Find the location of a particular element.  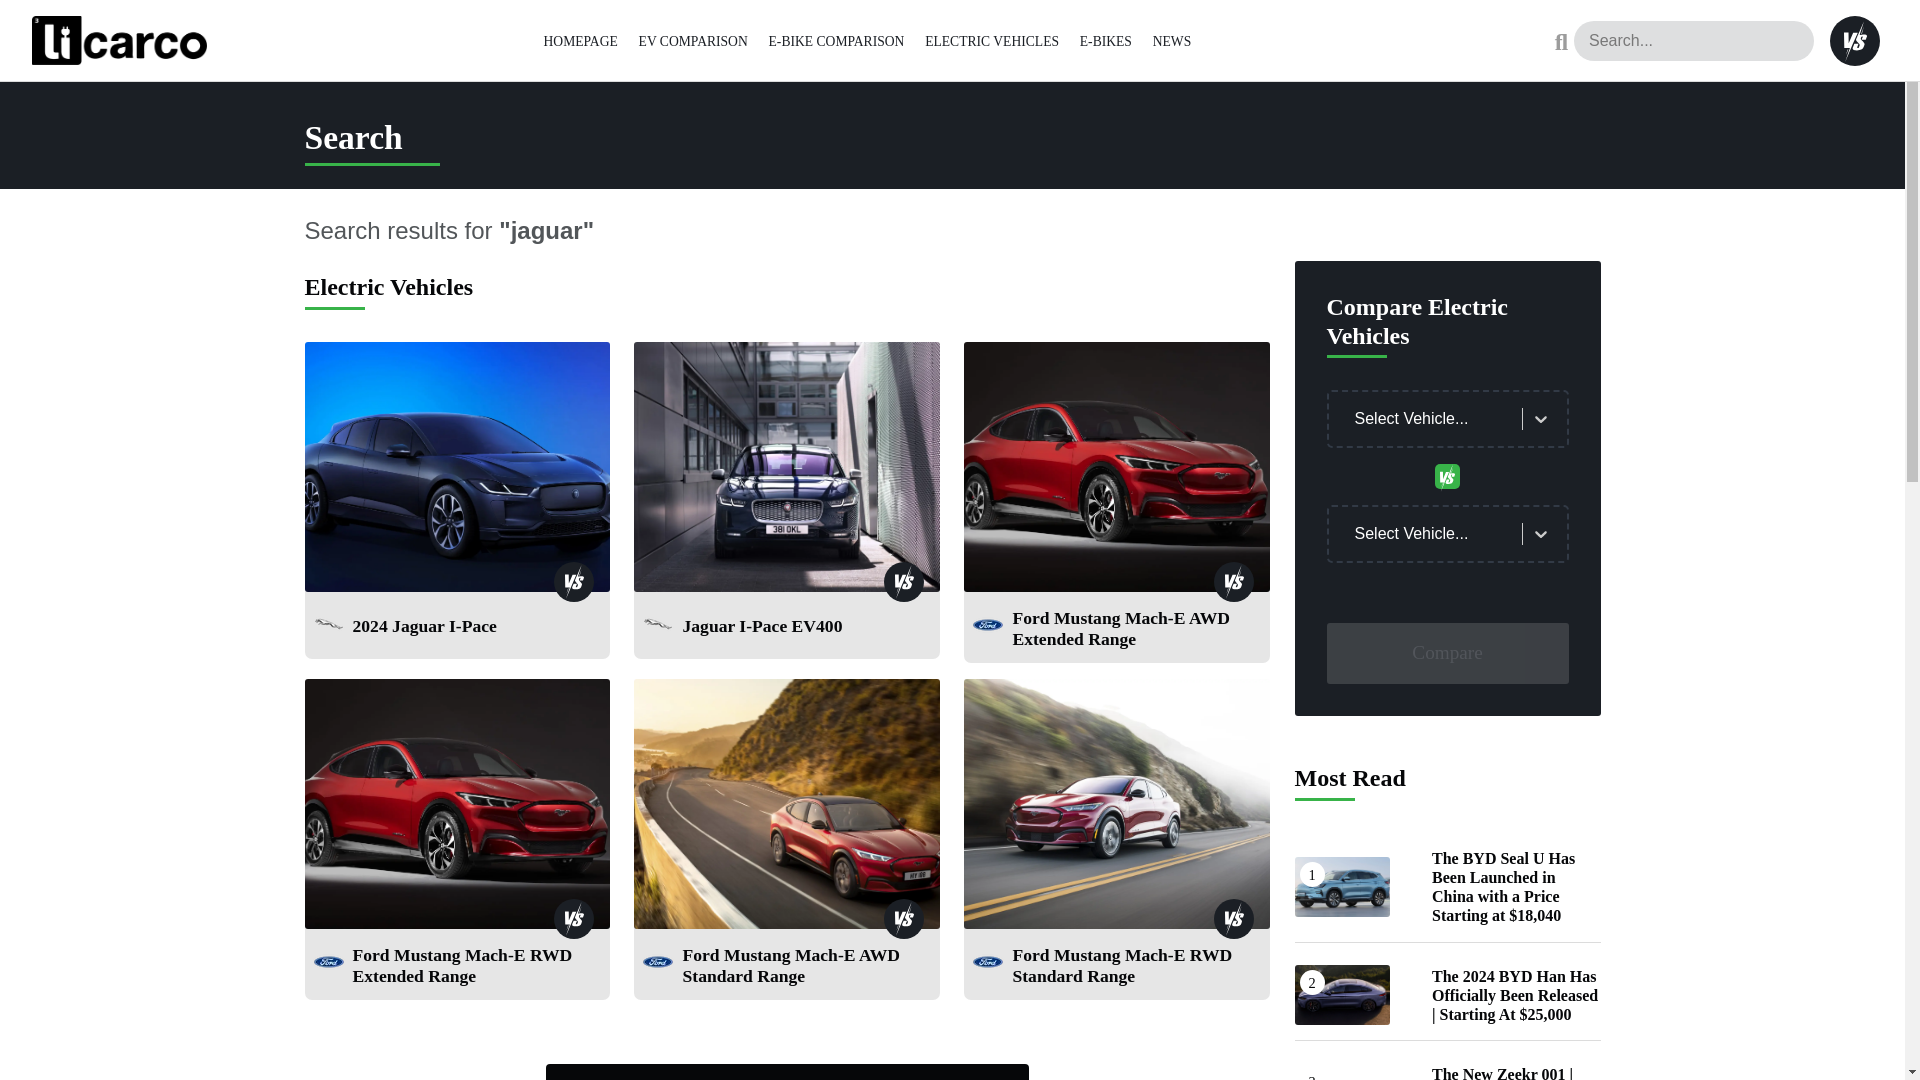

2023-jaguar-i-pace-specs is located at coordinates (456, 466).